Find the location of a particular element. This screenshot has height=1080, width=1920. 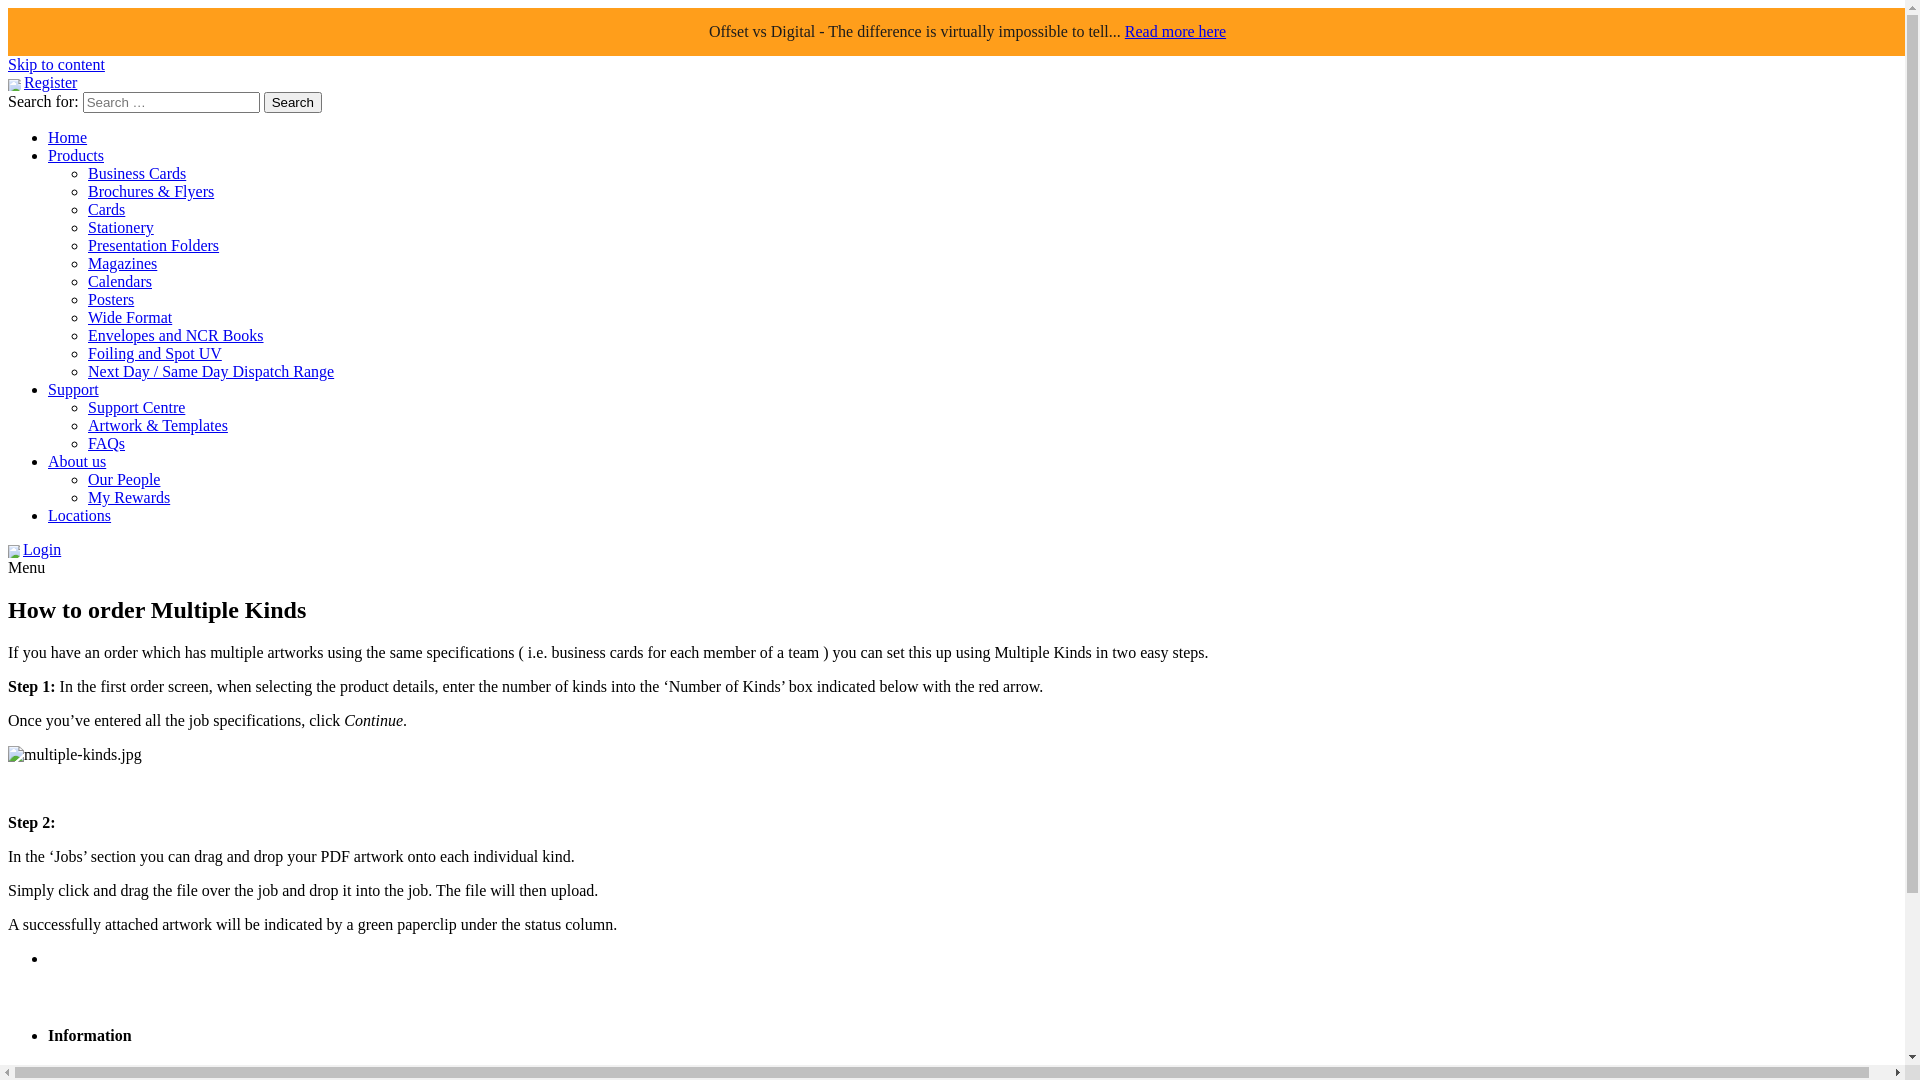

Search is located at coordinates (293, 102).